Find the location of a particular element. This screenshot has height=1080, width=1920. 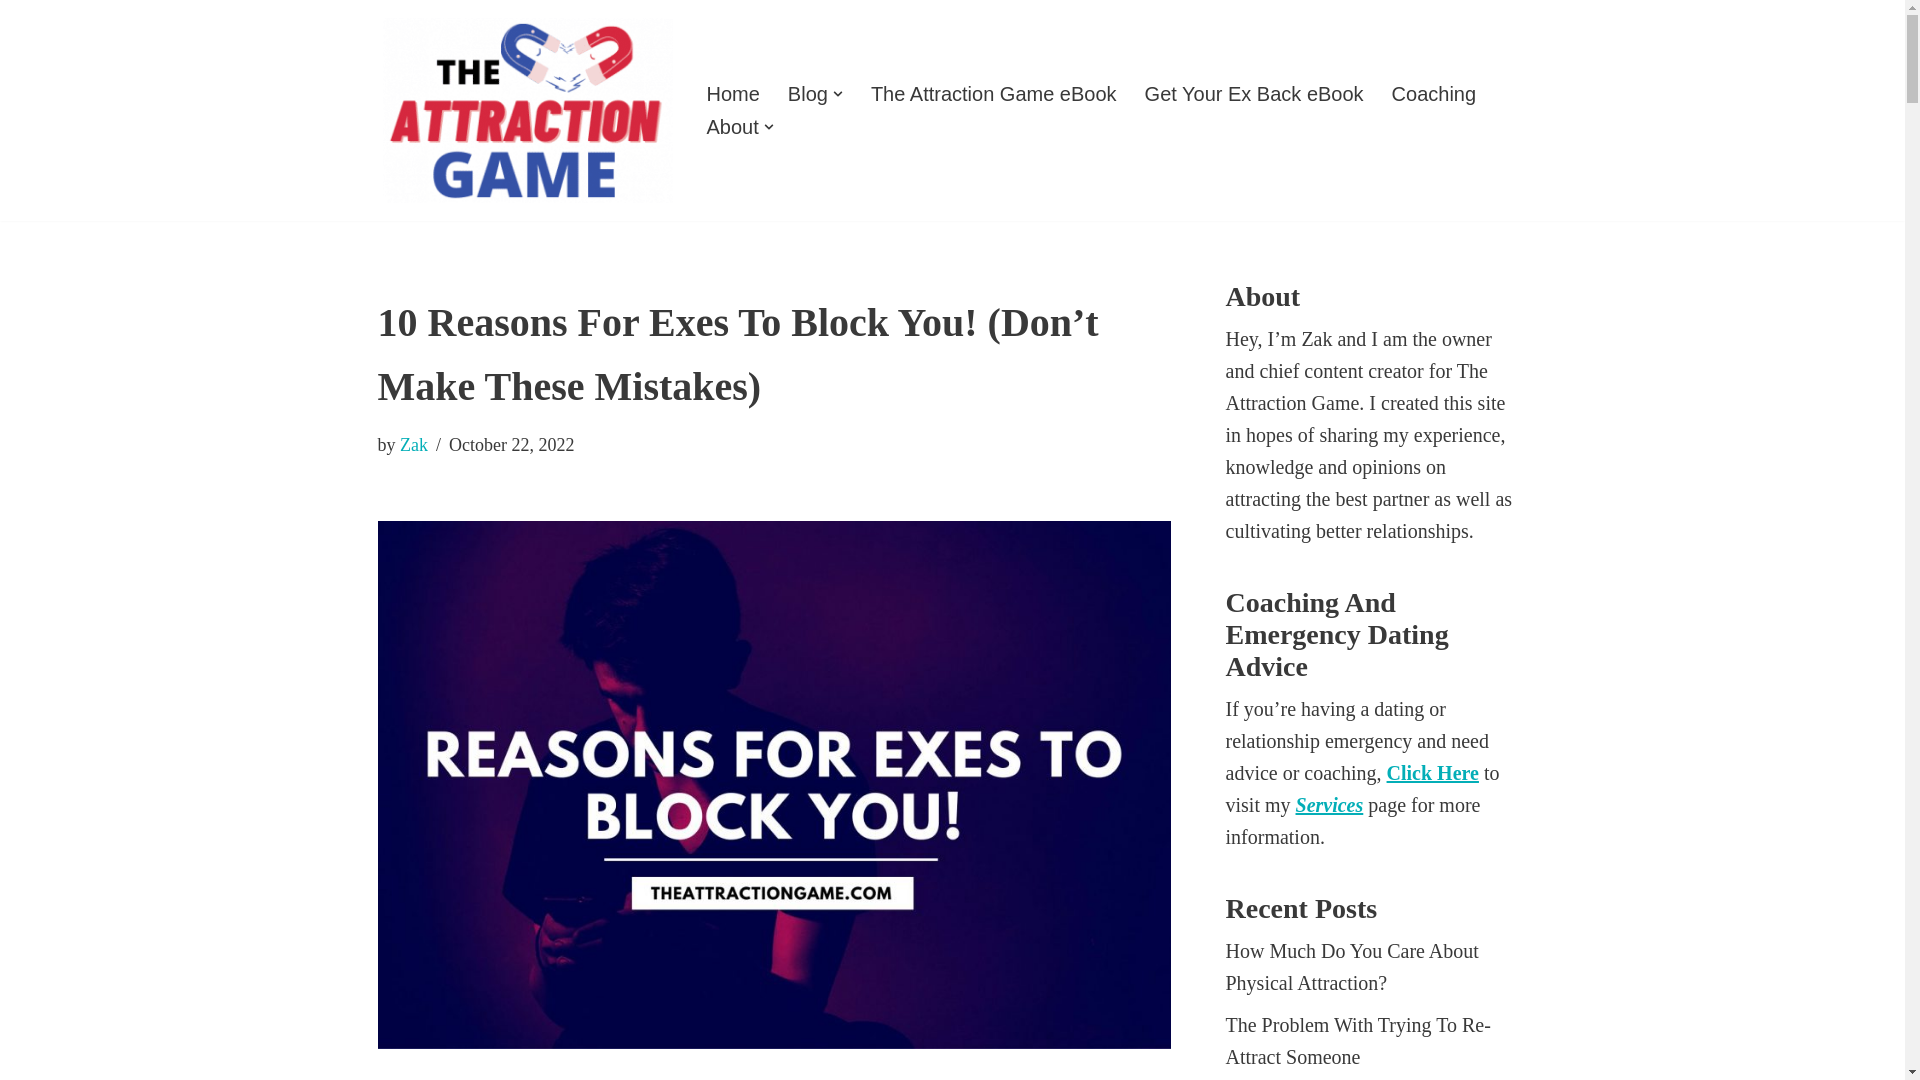

Skip to content is located at coordinates (15, 42).